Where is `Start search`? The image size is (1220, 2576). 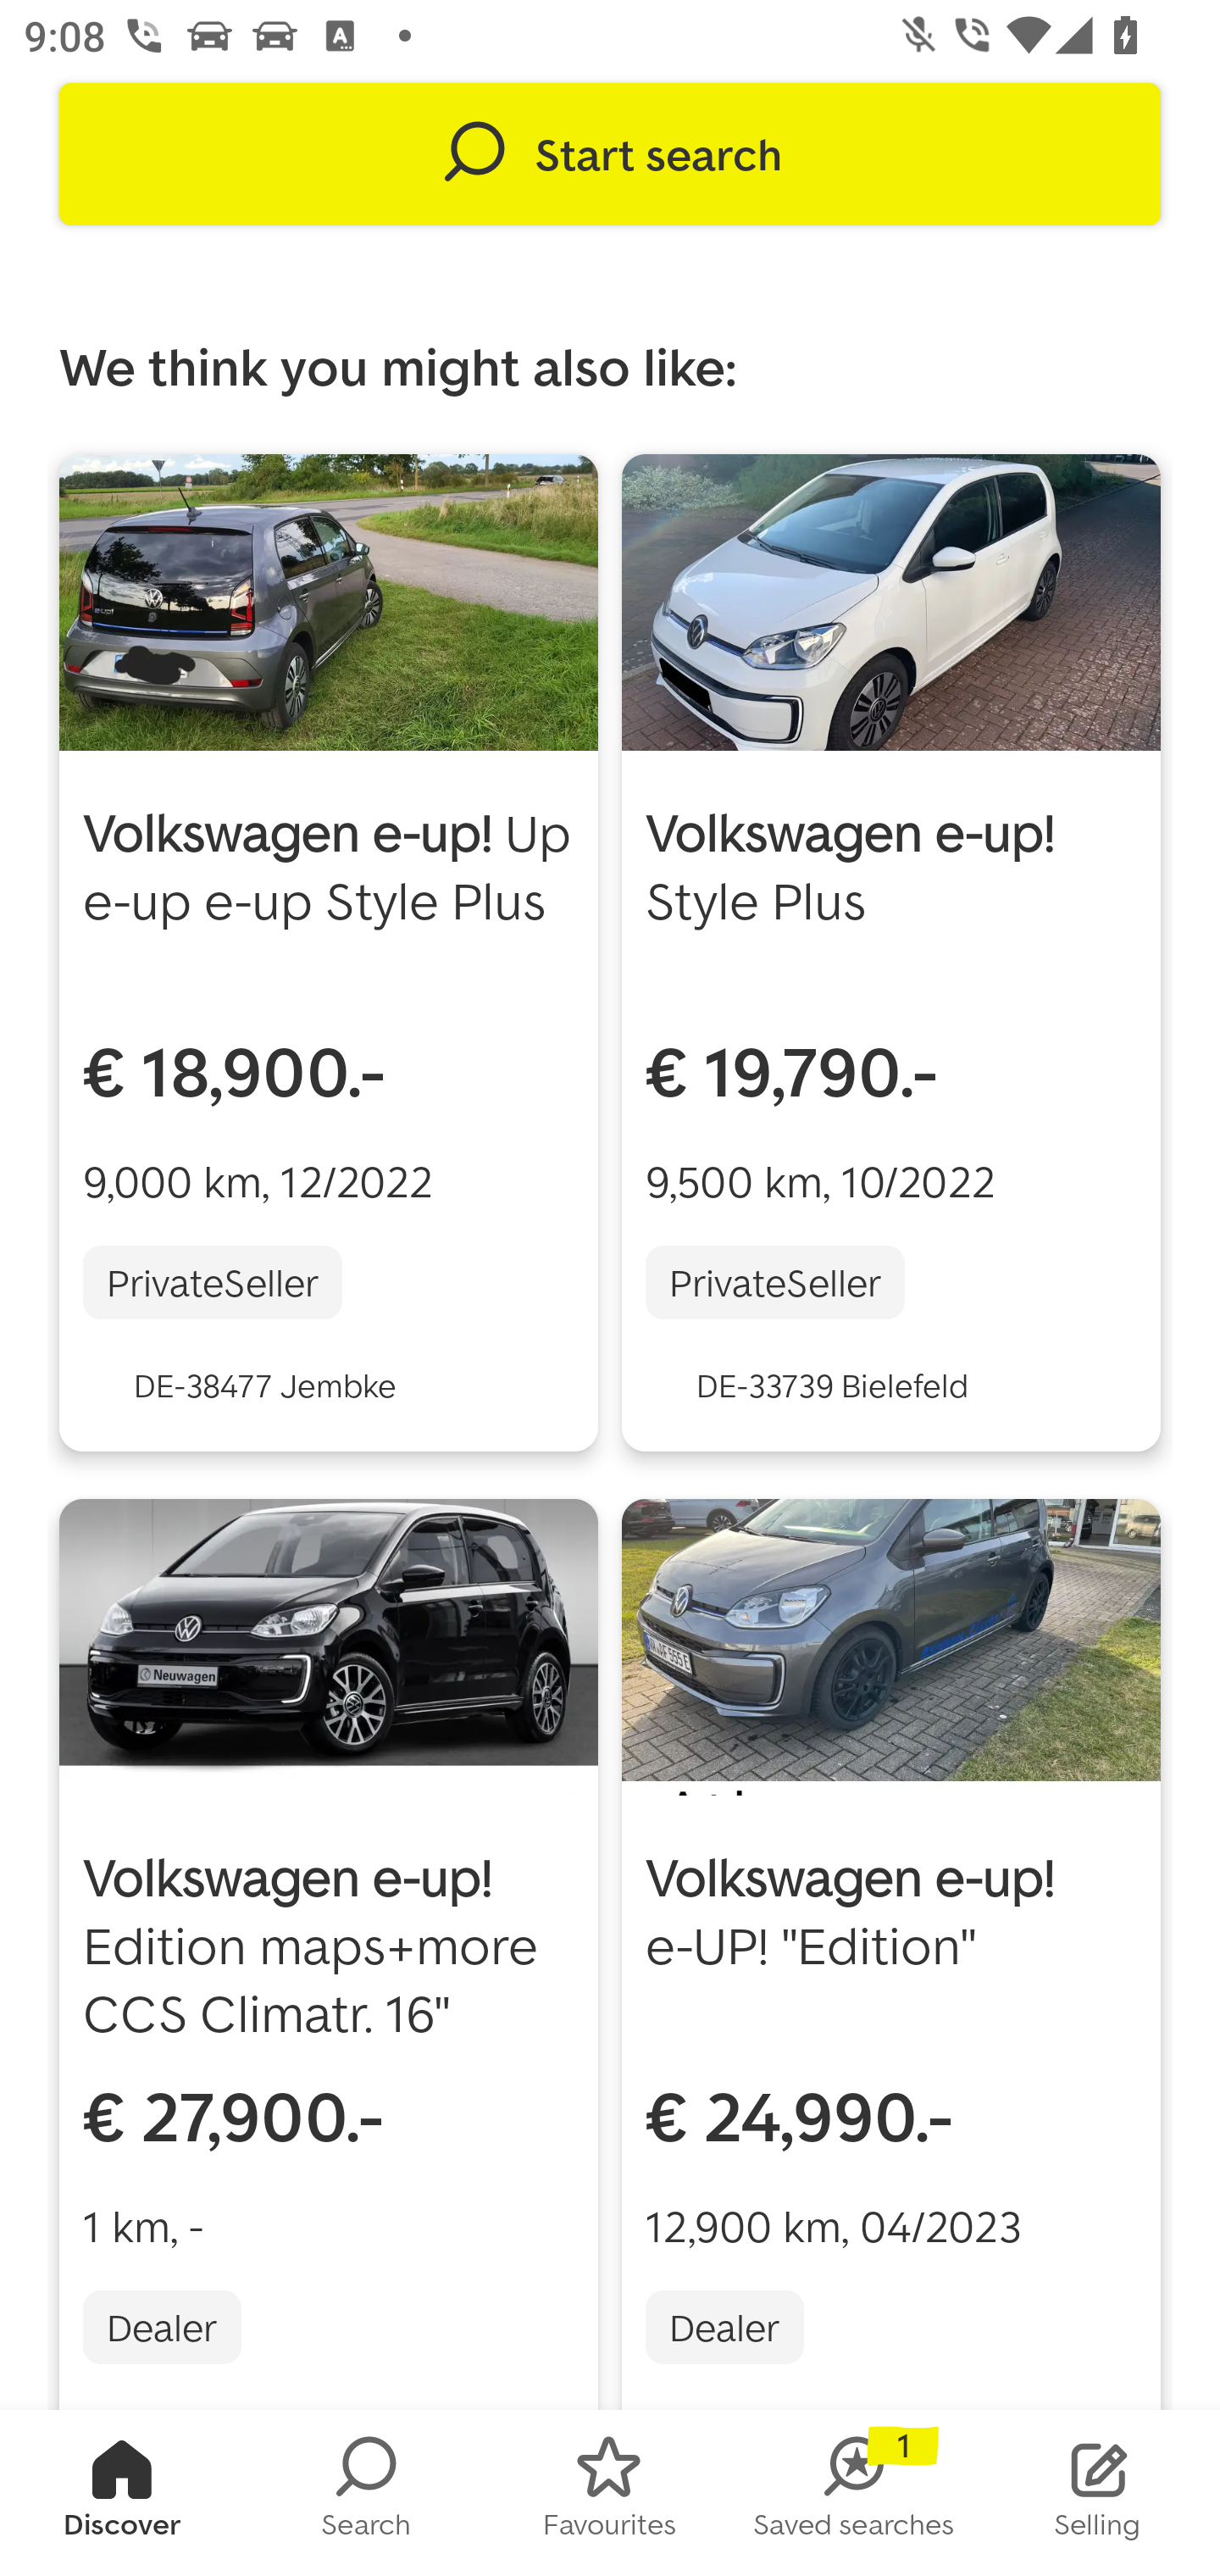 Start search is located at coordinates (610, 154).